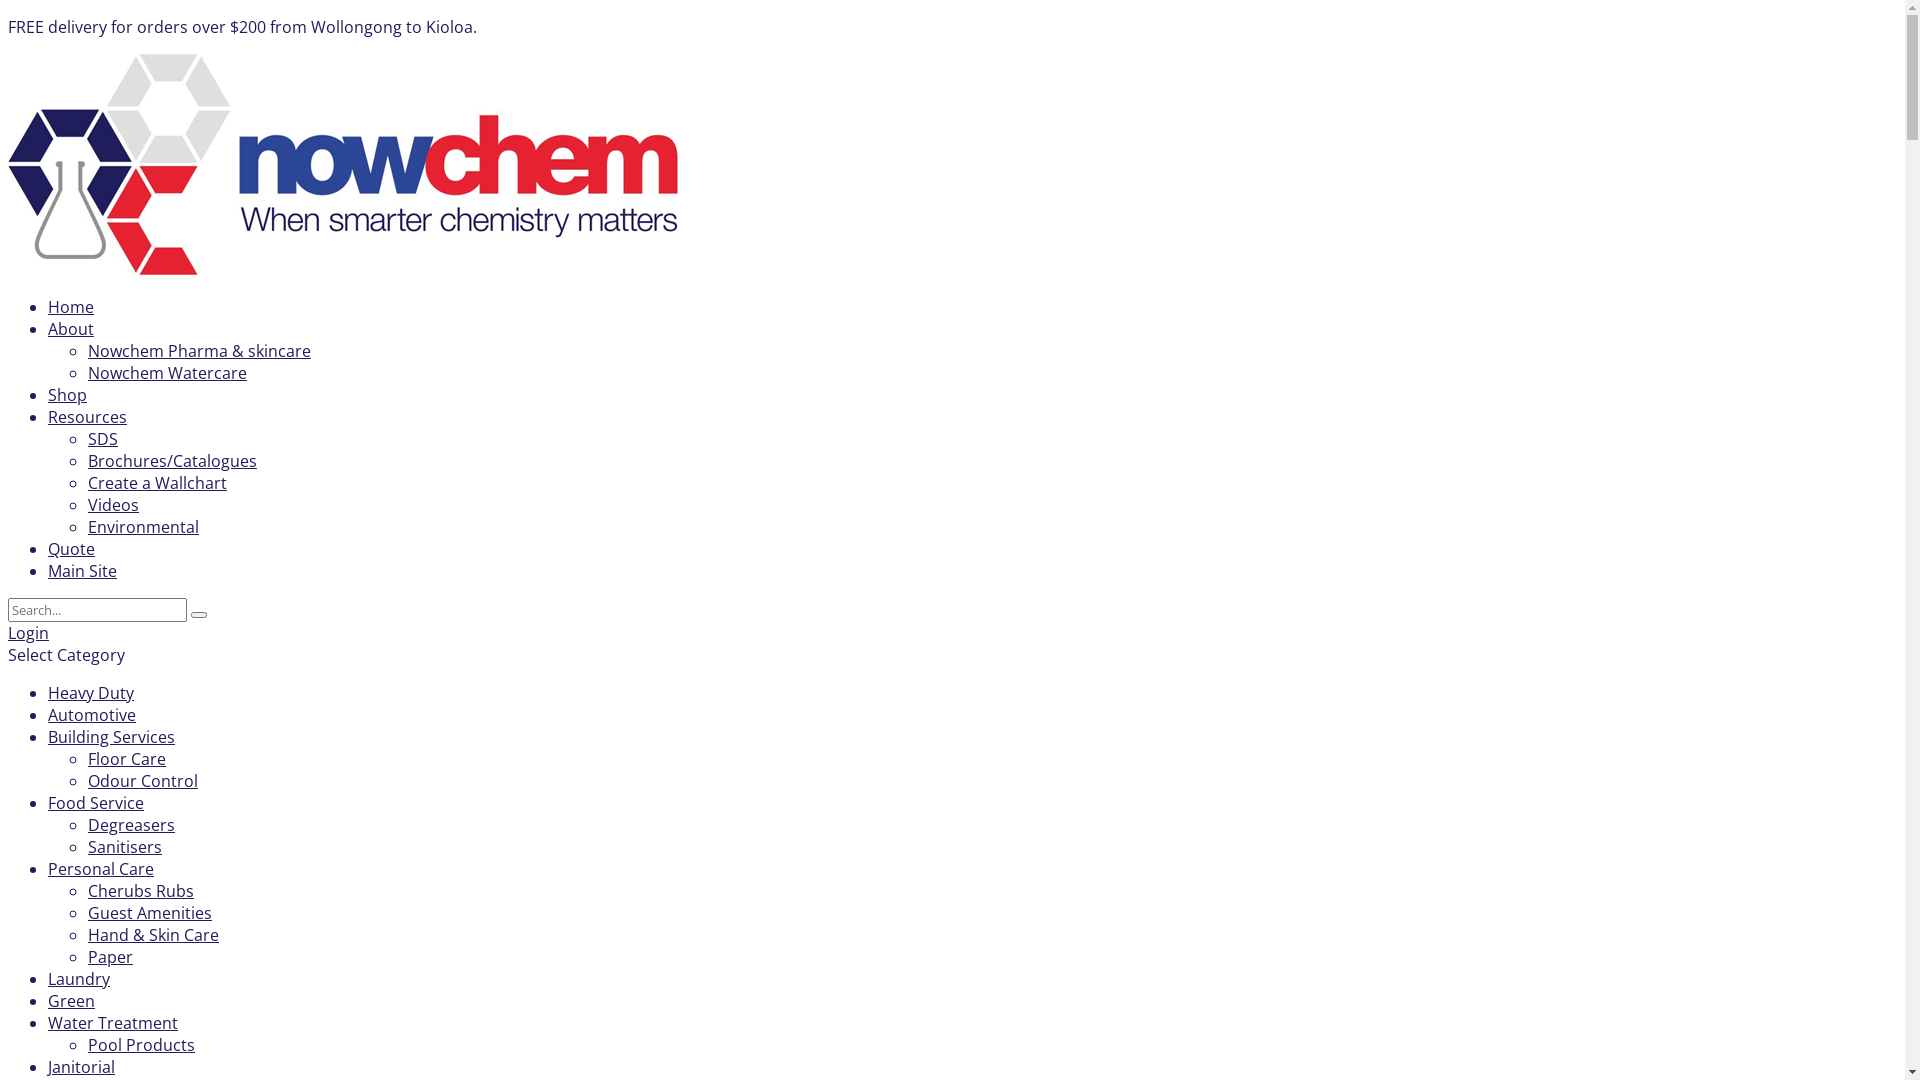 The image size is (1920, 1080). Describe the element at coordinates (172, 461) in the screenshot. I see `Brochures/Catalogues` at that location.